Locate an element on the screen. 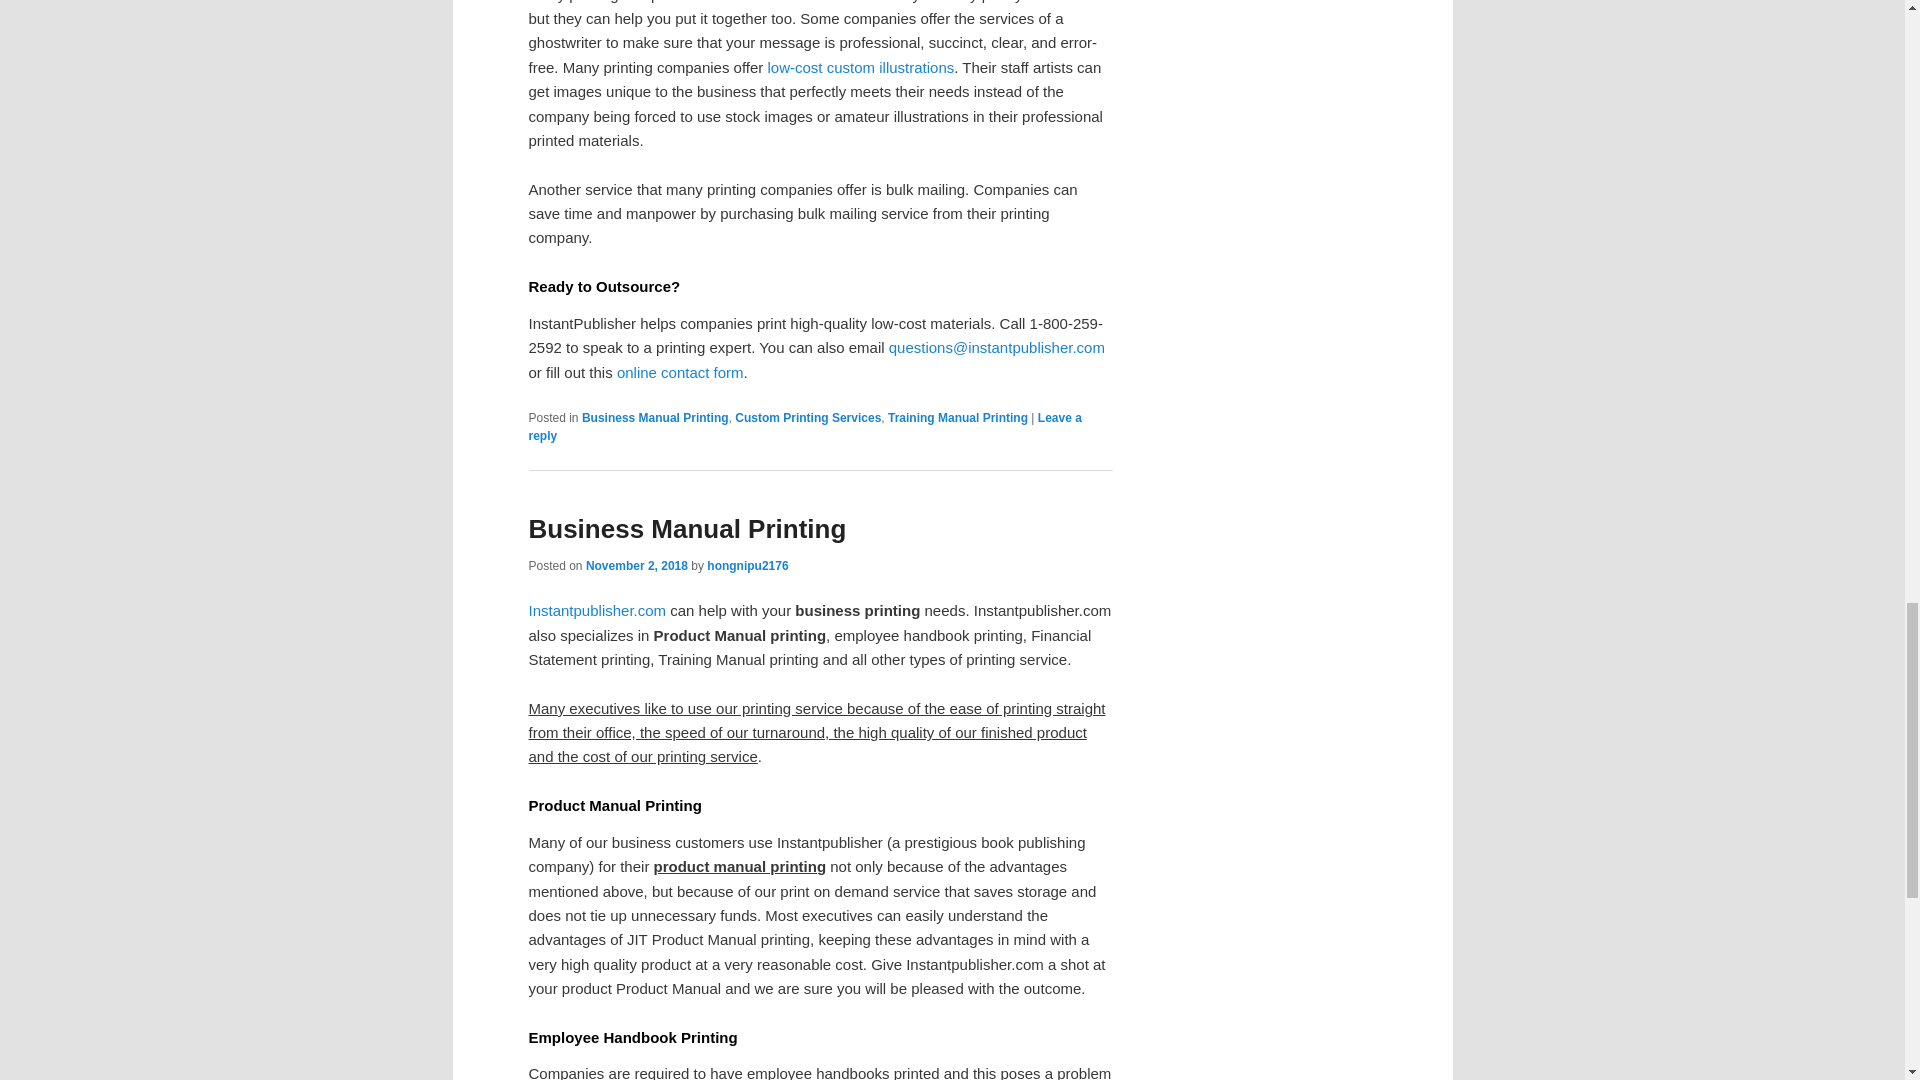 The width and height of the screenshot is (1920, 1080). 10:47 am is located at coordinates (636, 566).